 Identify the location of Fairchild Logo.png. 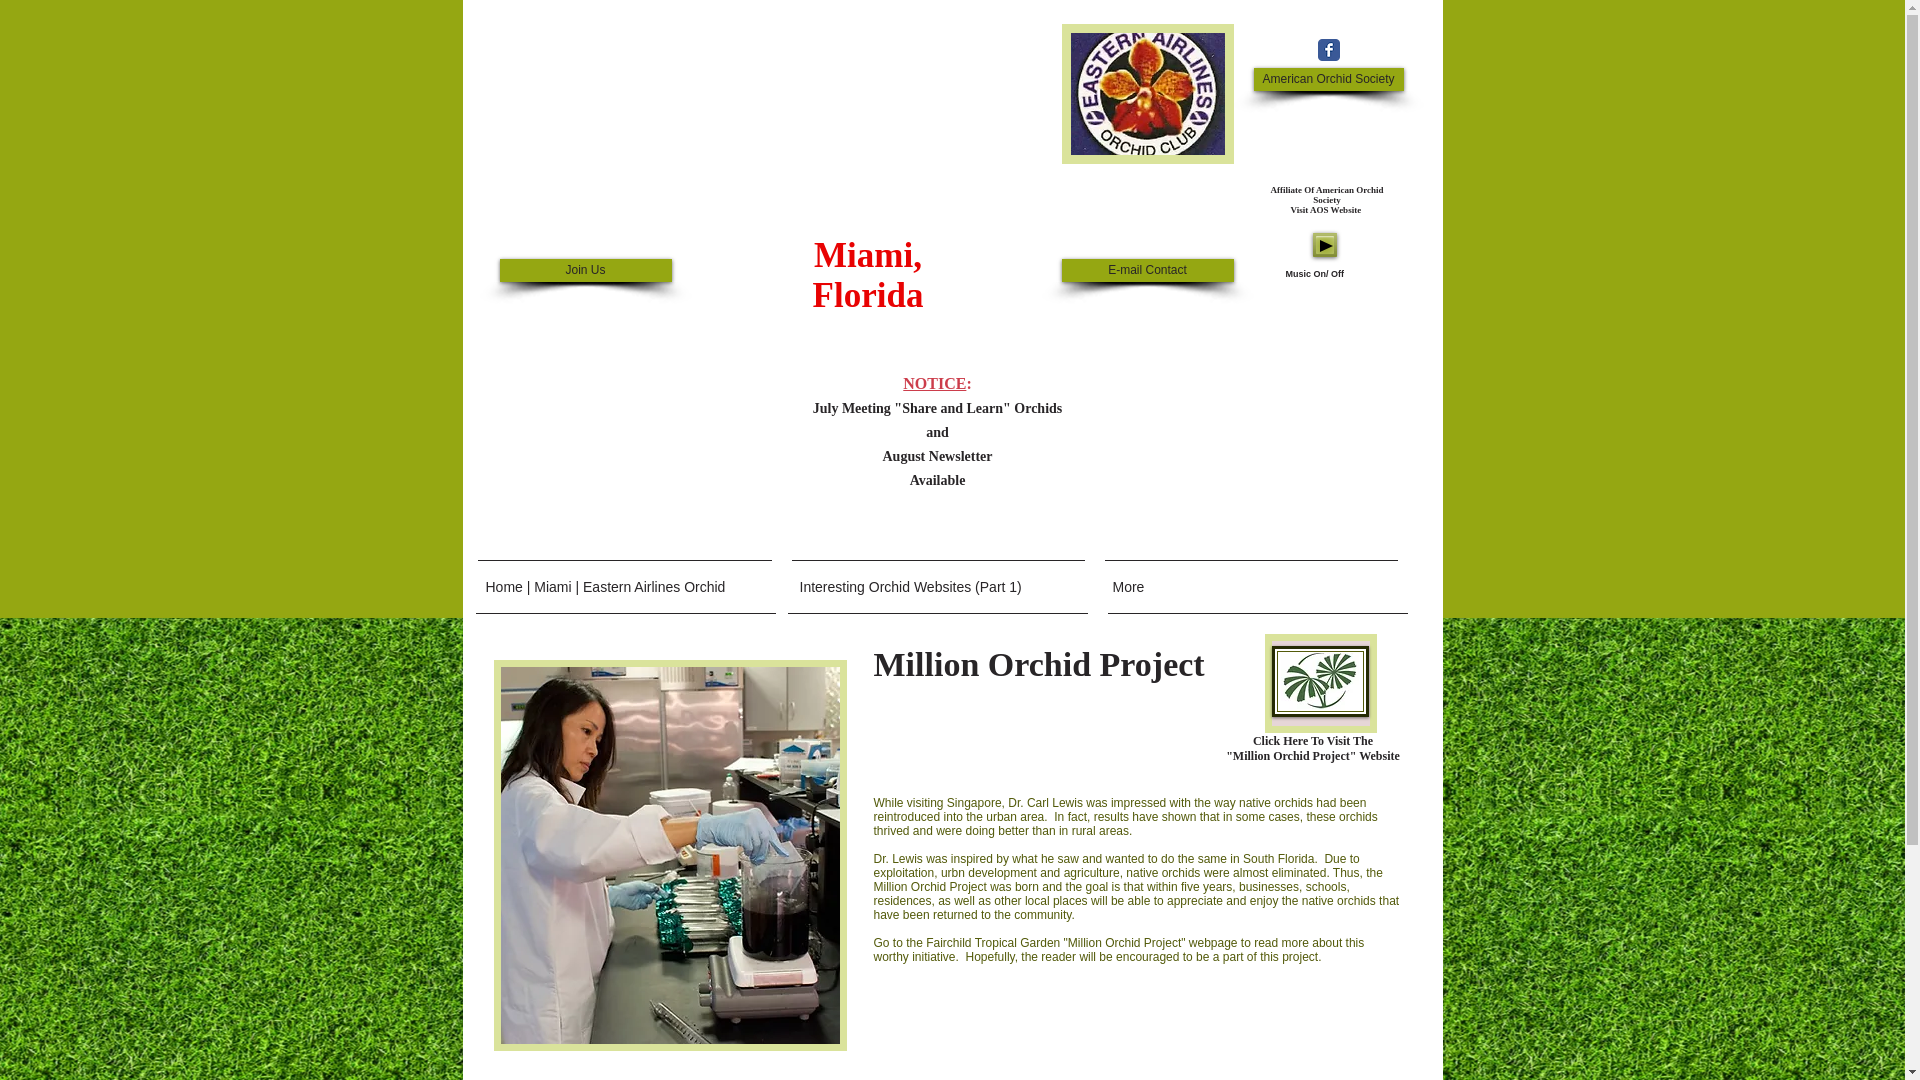
(1320, 681).